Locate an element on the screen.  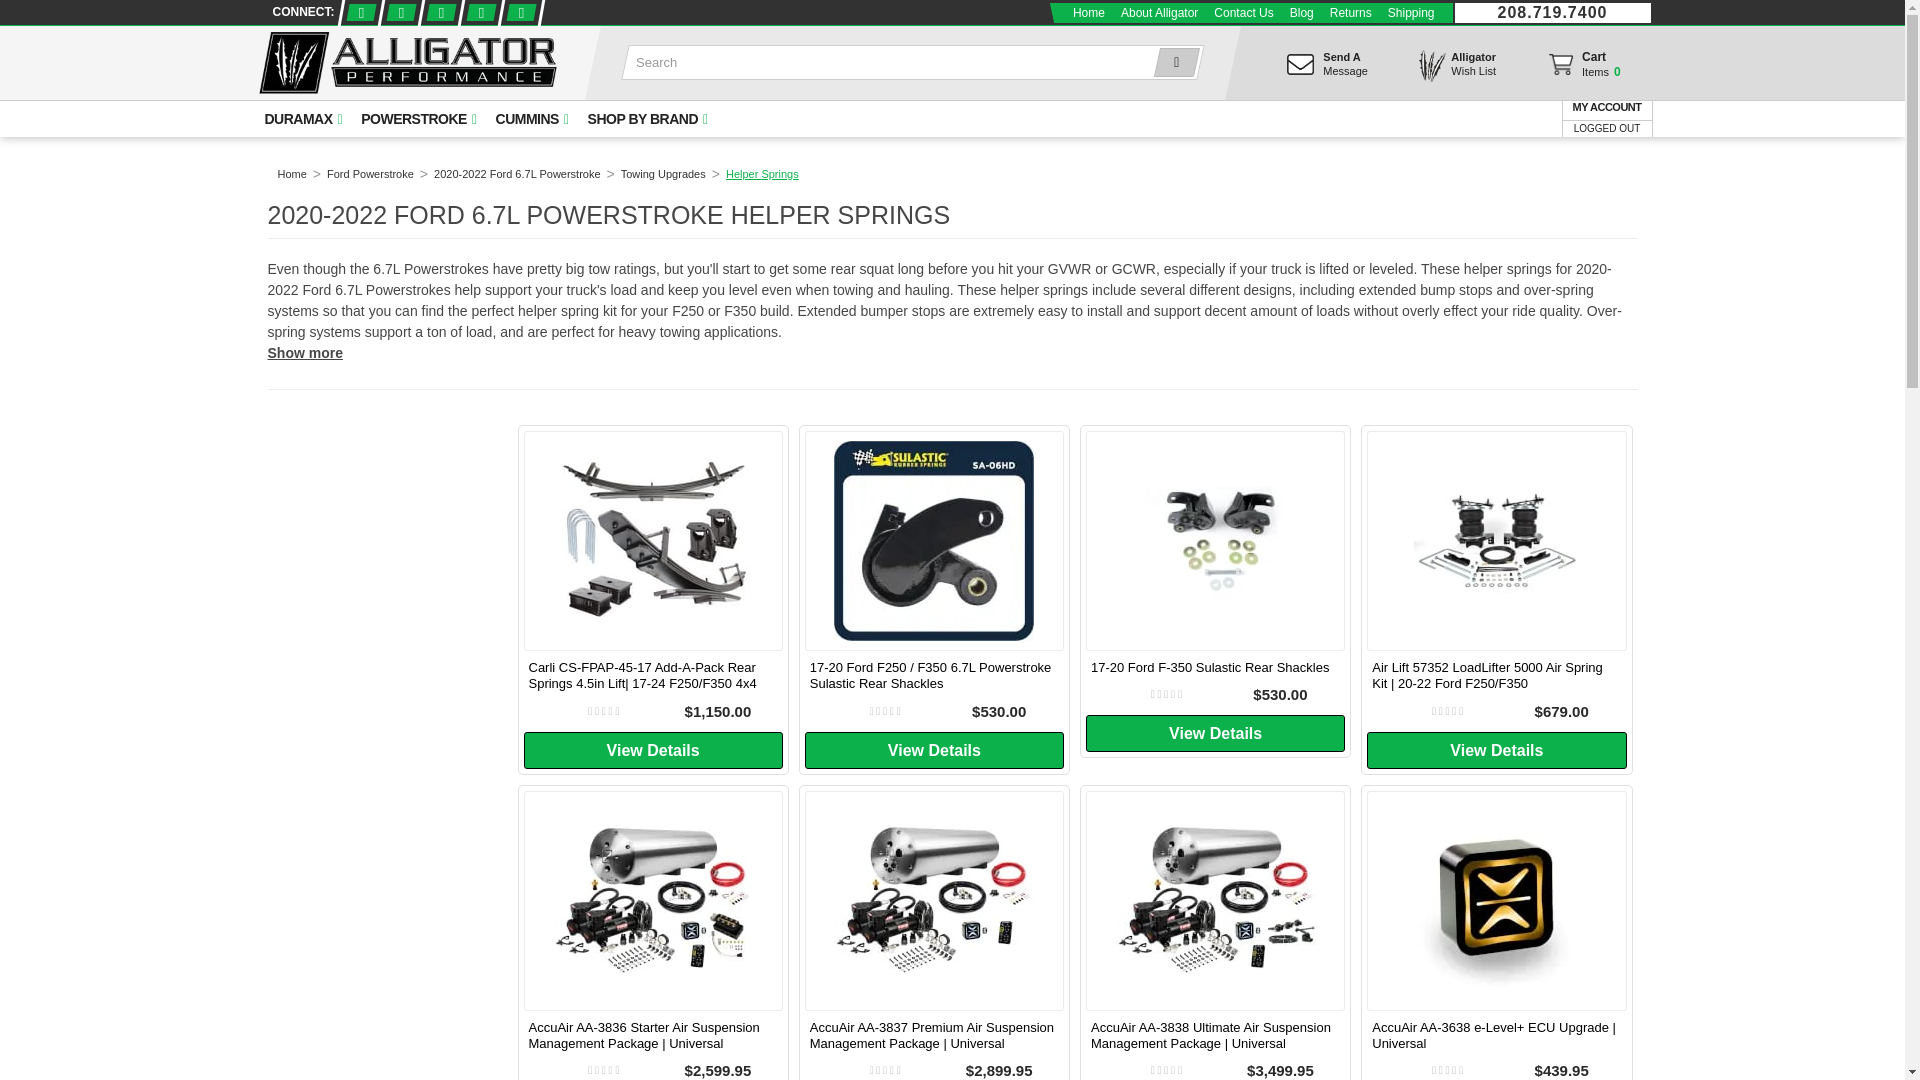
208.719.7400 is located at coordinates (1552, 12).